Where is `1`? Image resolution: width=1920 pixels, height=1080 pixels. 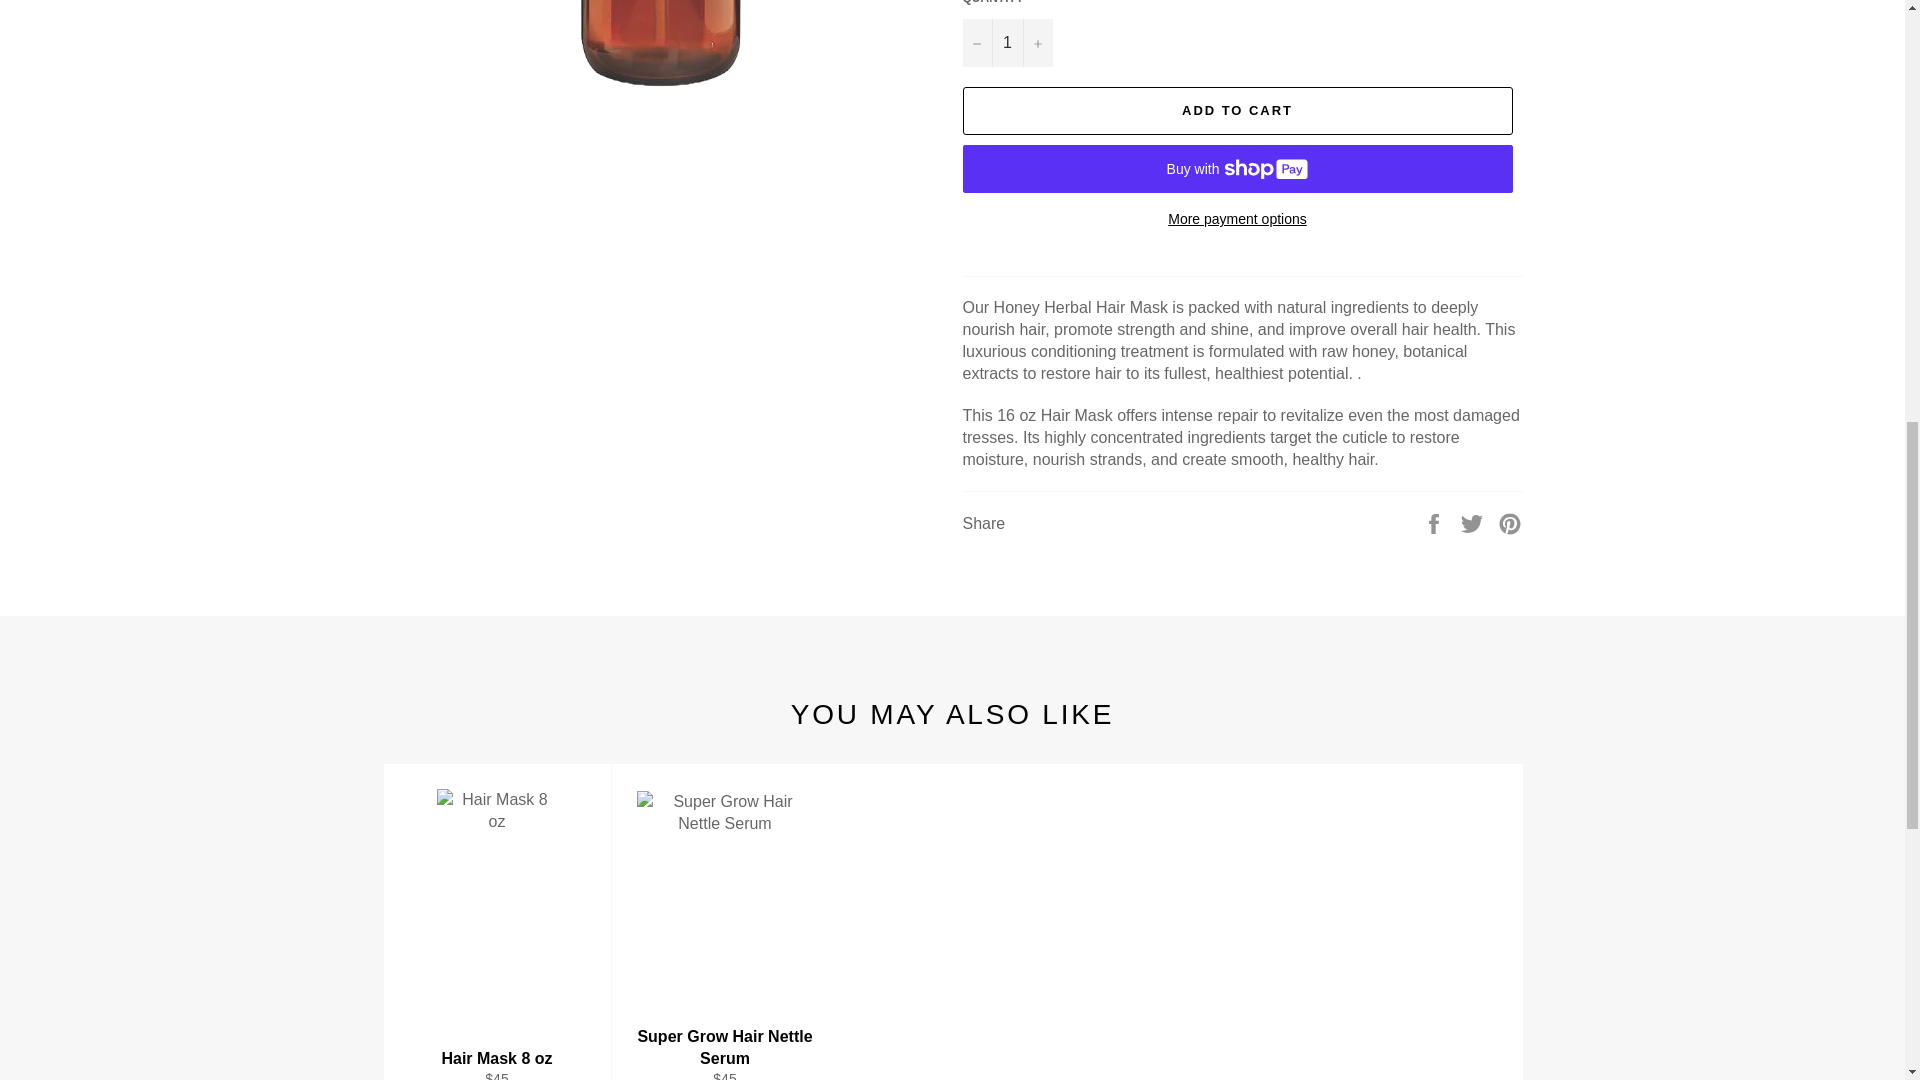 1 is located at coordinates (1006, 42).